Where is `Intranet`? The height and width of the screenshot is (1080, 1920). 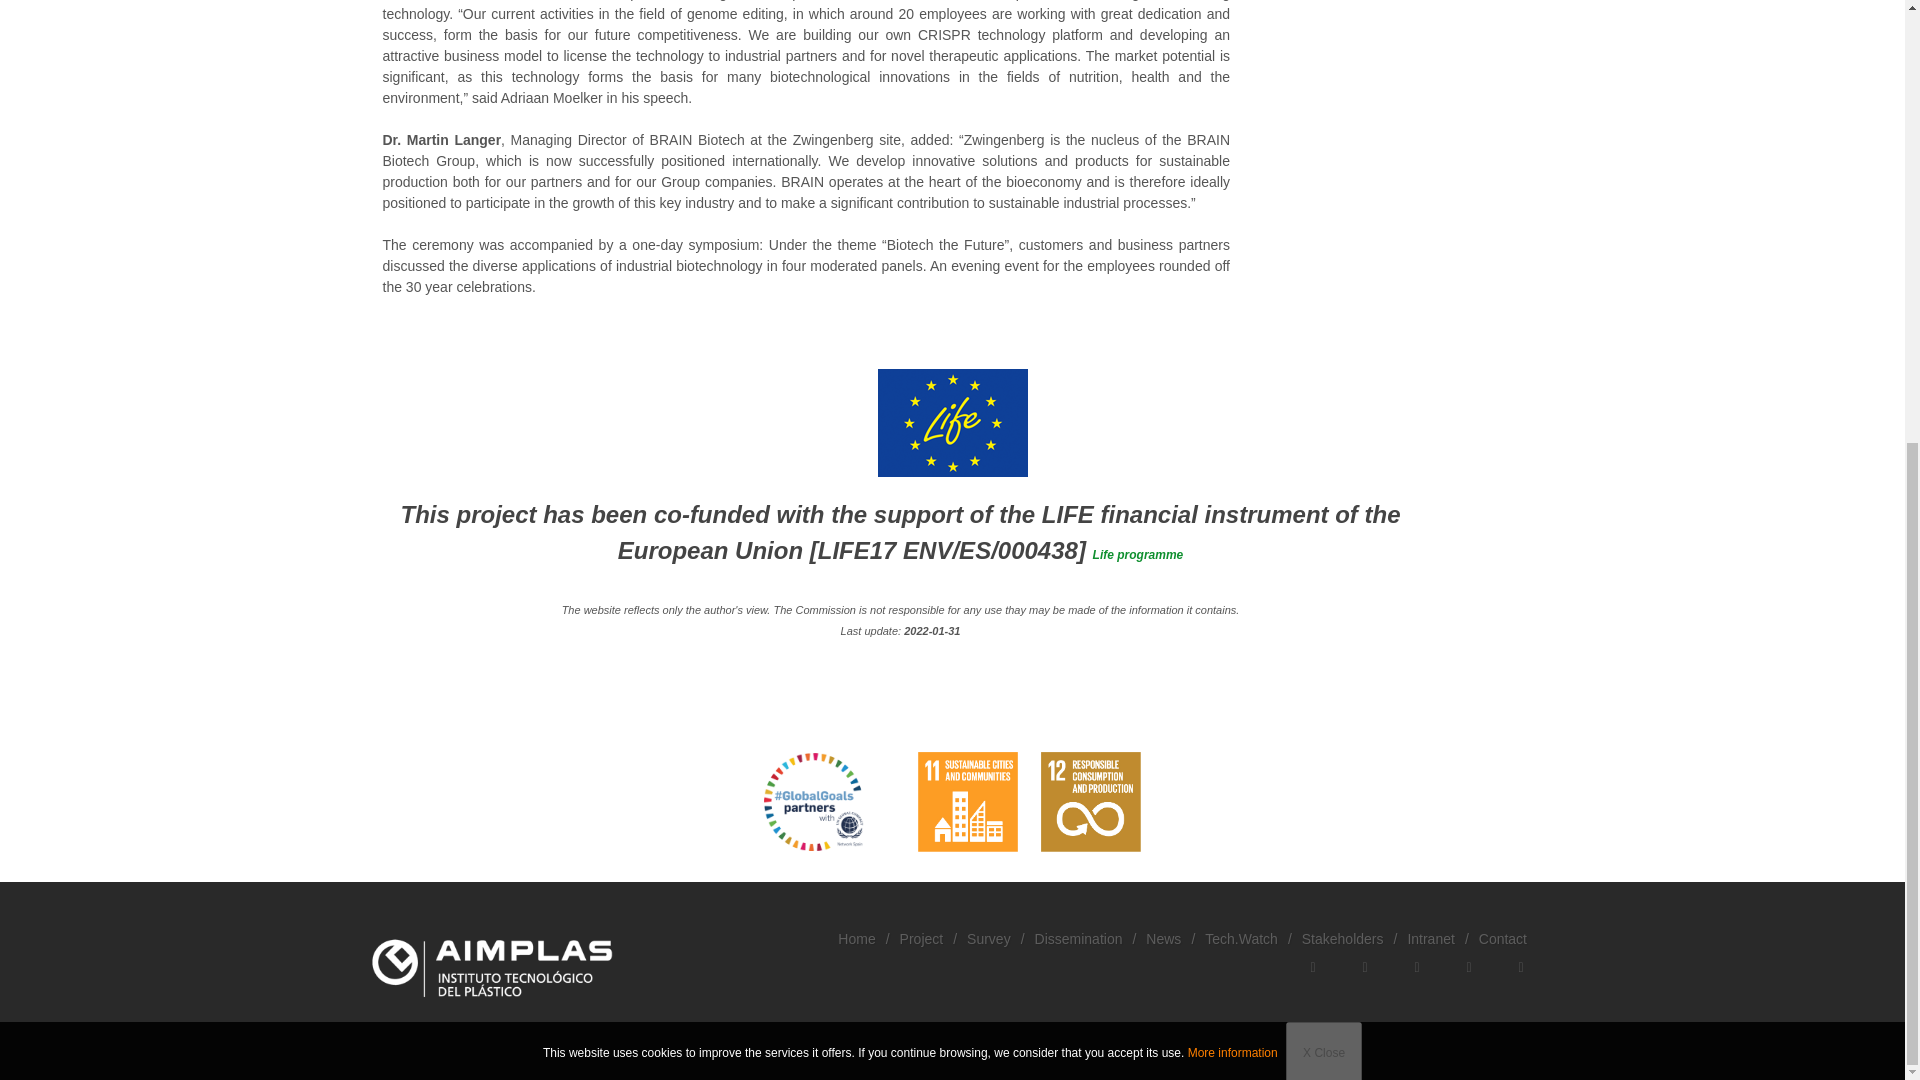 Intranet is located at coordinates (1430, 938).